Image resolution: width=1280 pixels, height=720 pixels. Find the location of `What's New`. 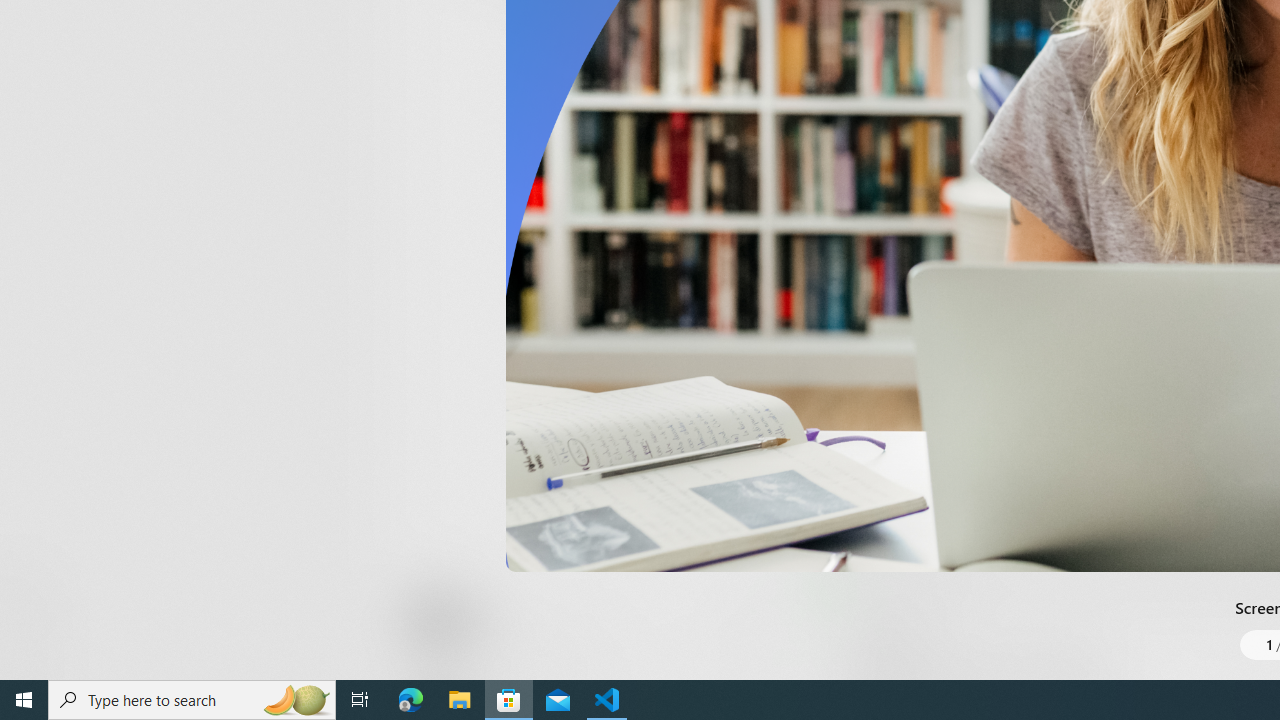

What's New is located at coordinates (36, 578).